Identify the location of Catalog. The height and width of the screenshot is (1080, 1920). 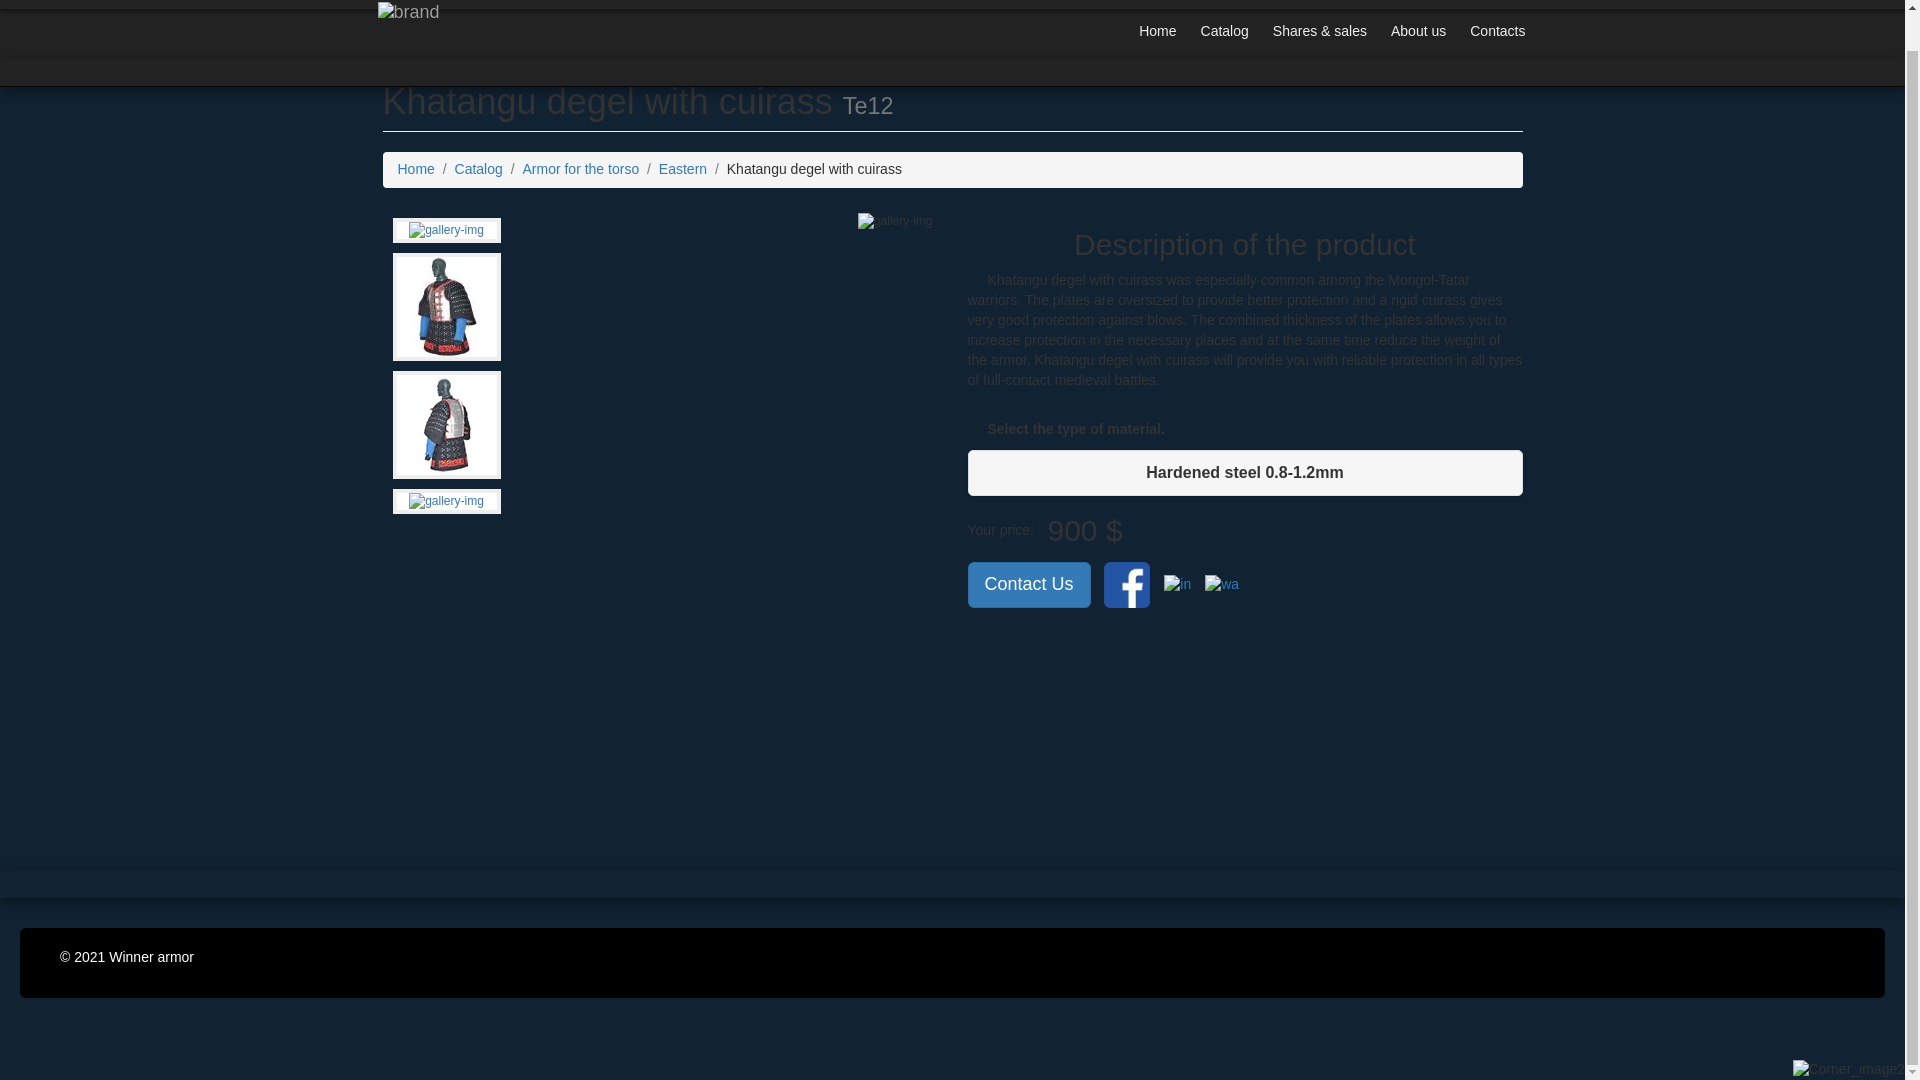
(479, 168).